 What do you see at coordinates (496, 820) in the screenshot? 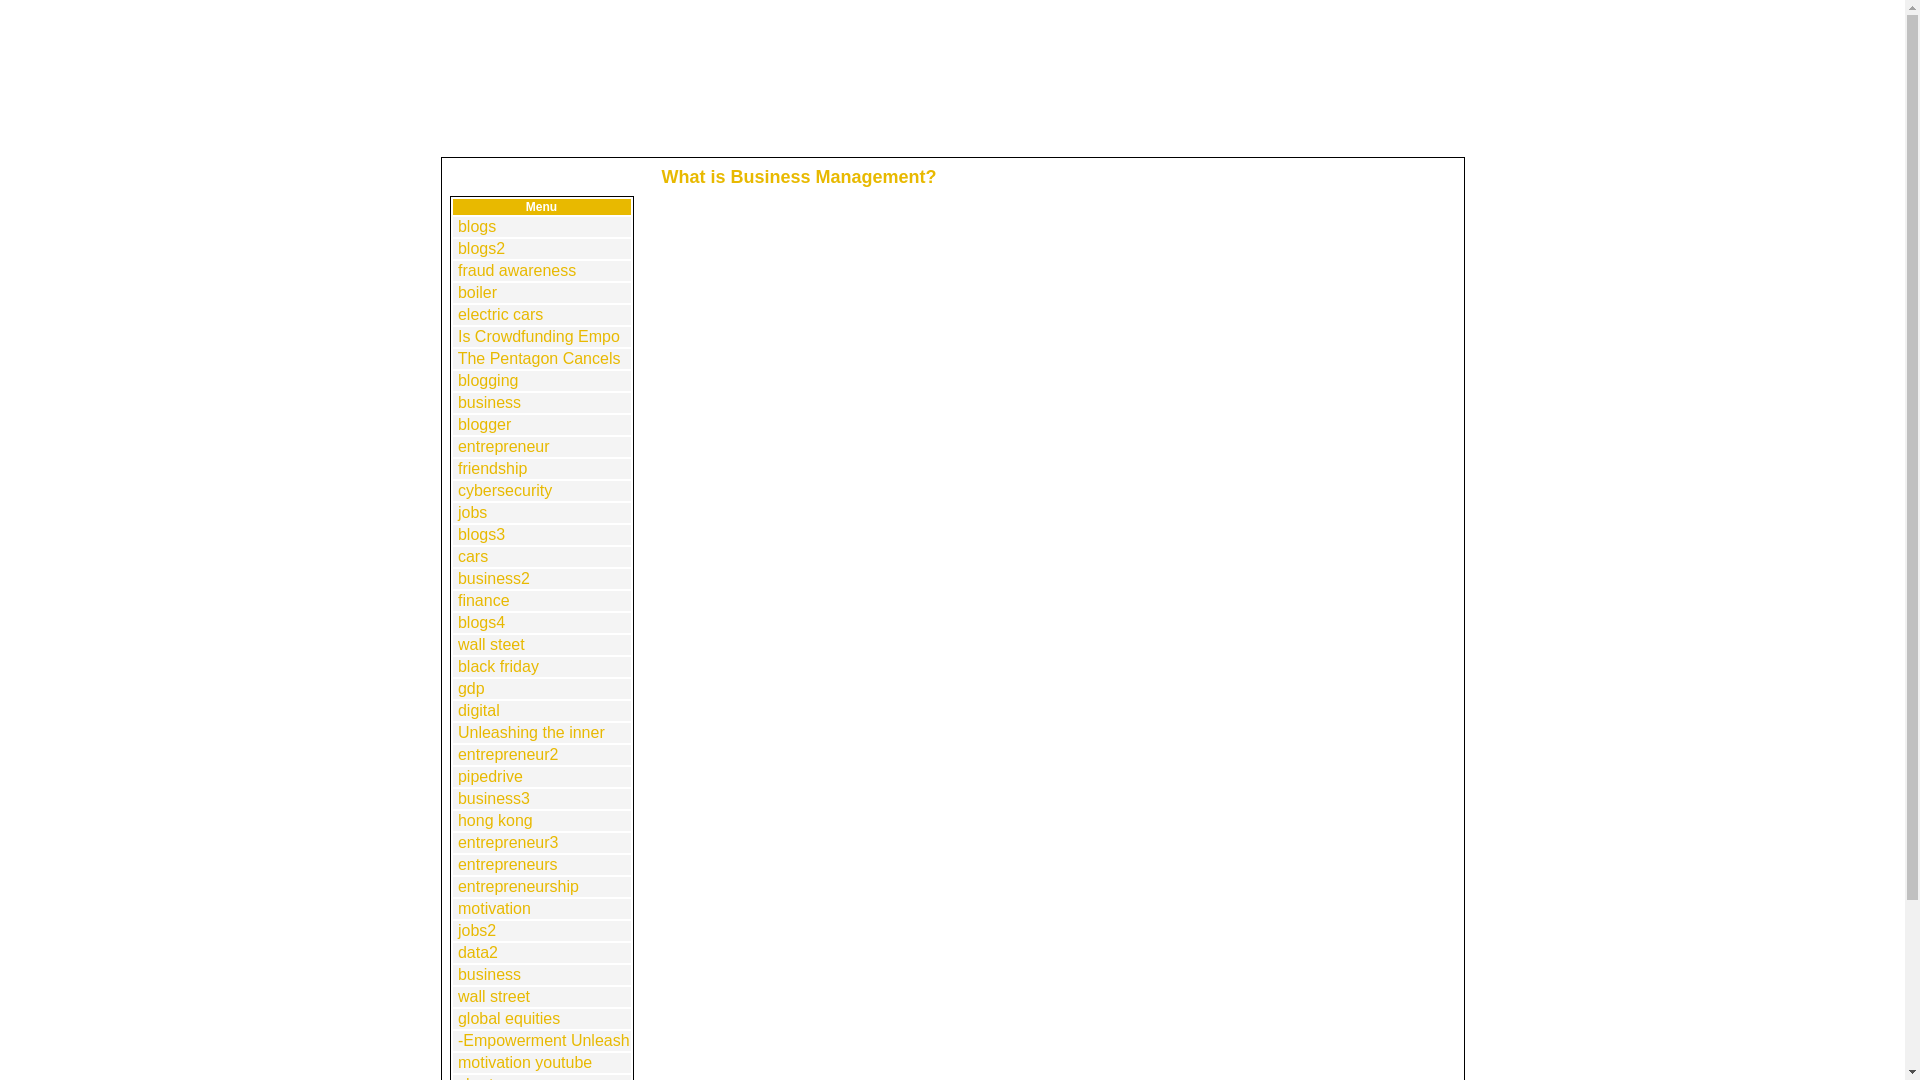
I see `hong kong` at bounding box center [496, 820].